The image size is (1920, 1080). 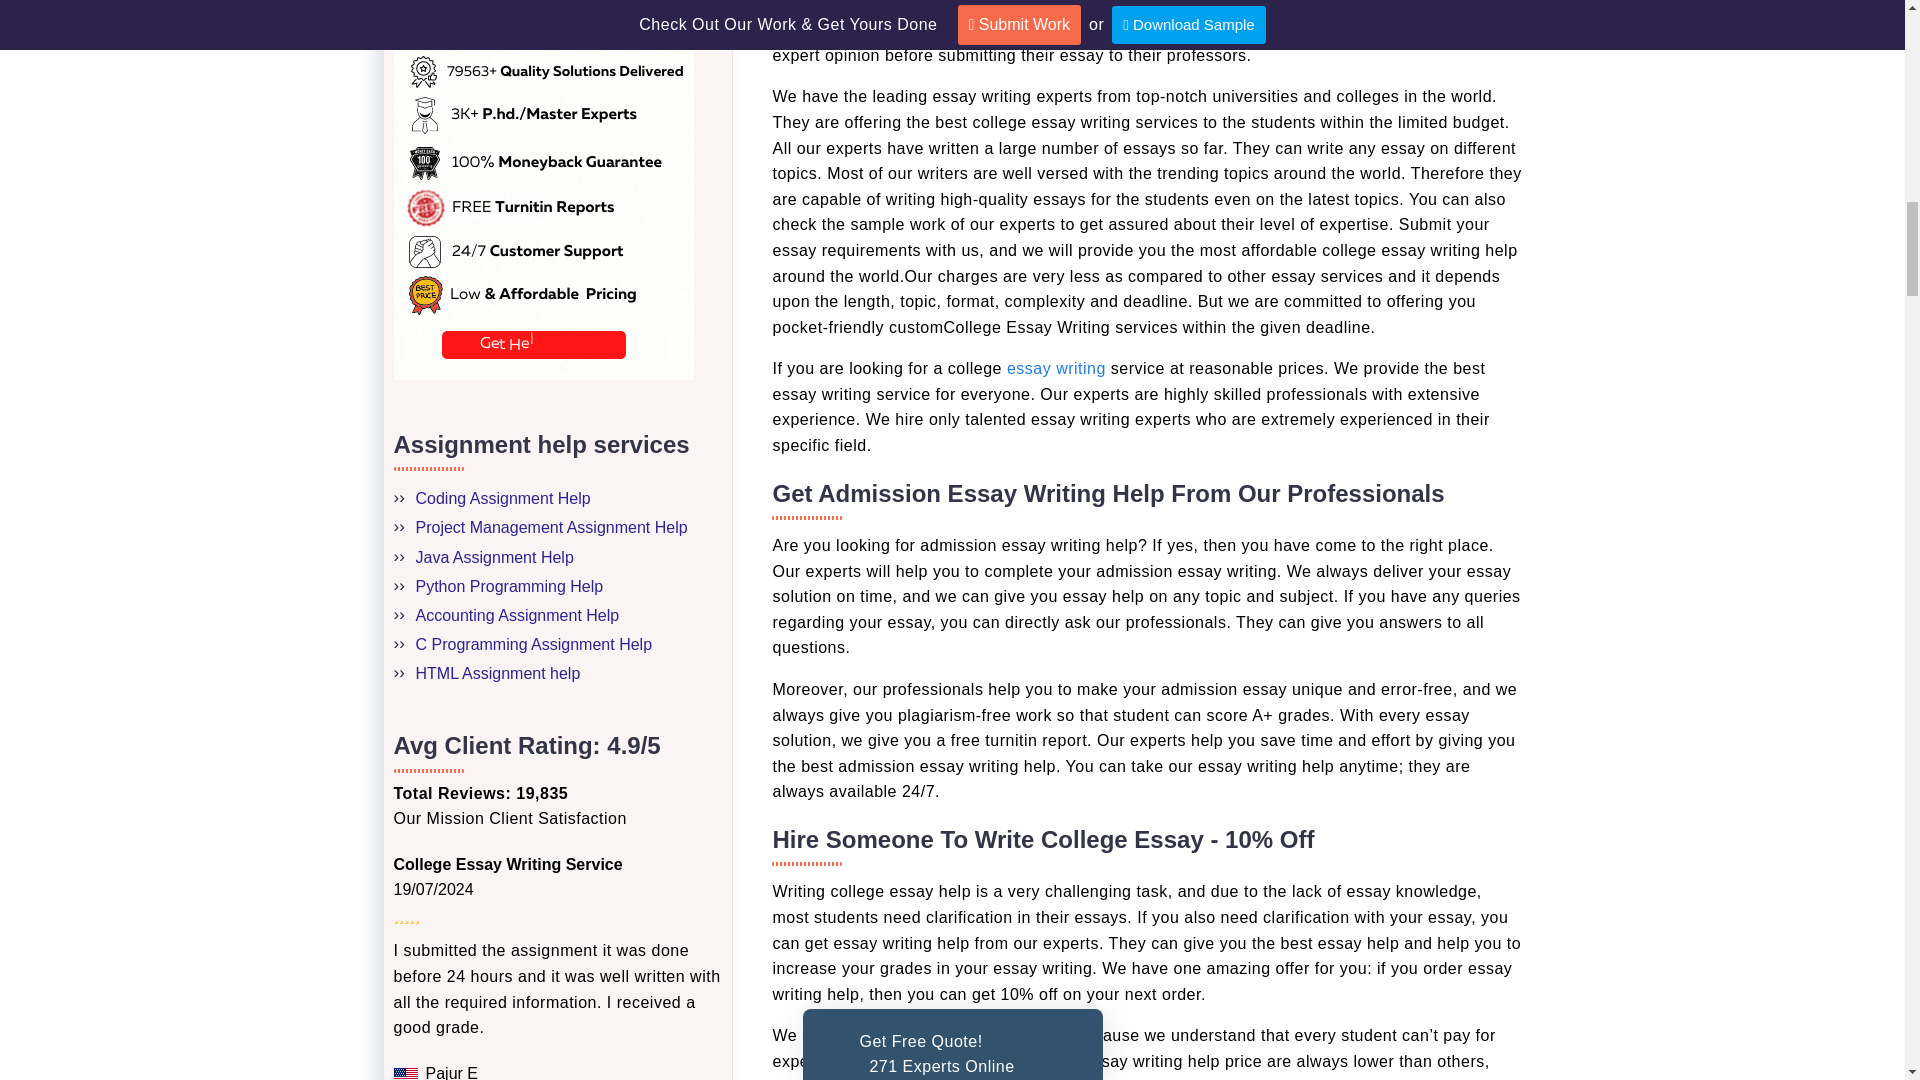 What do you see at coordinates (510, 586) in the screenshot?
I see `Python Programming Help` at bounding box center [510, 586].